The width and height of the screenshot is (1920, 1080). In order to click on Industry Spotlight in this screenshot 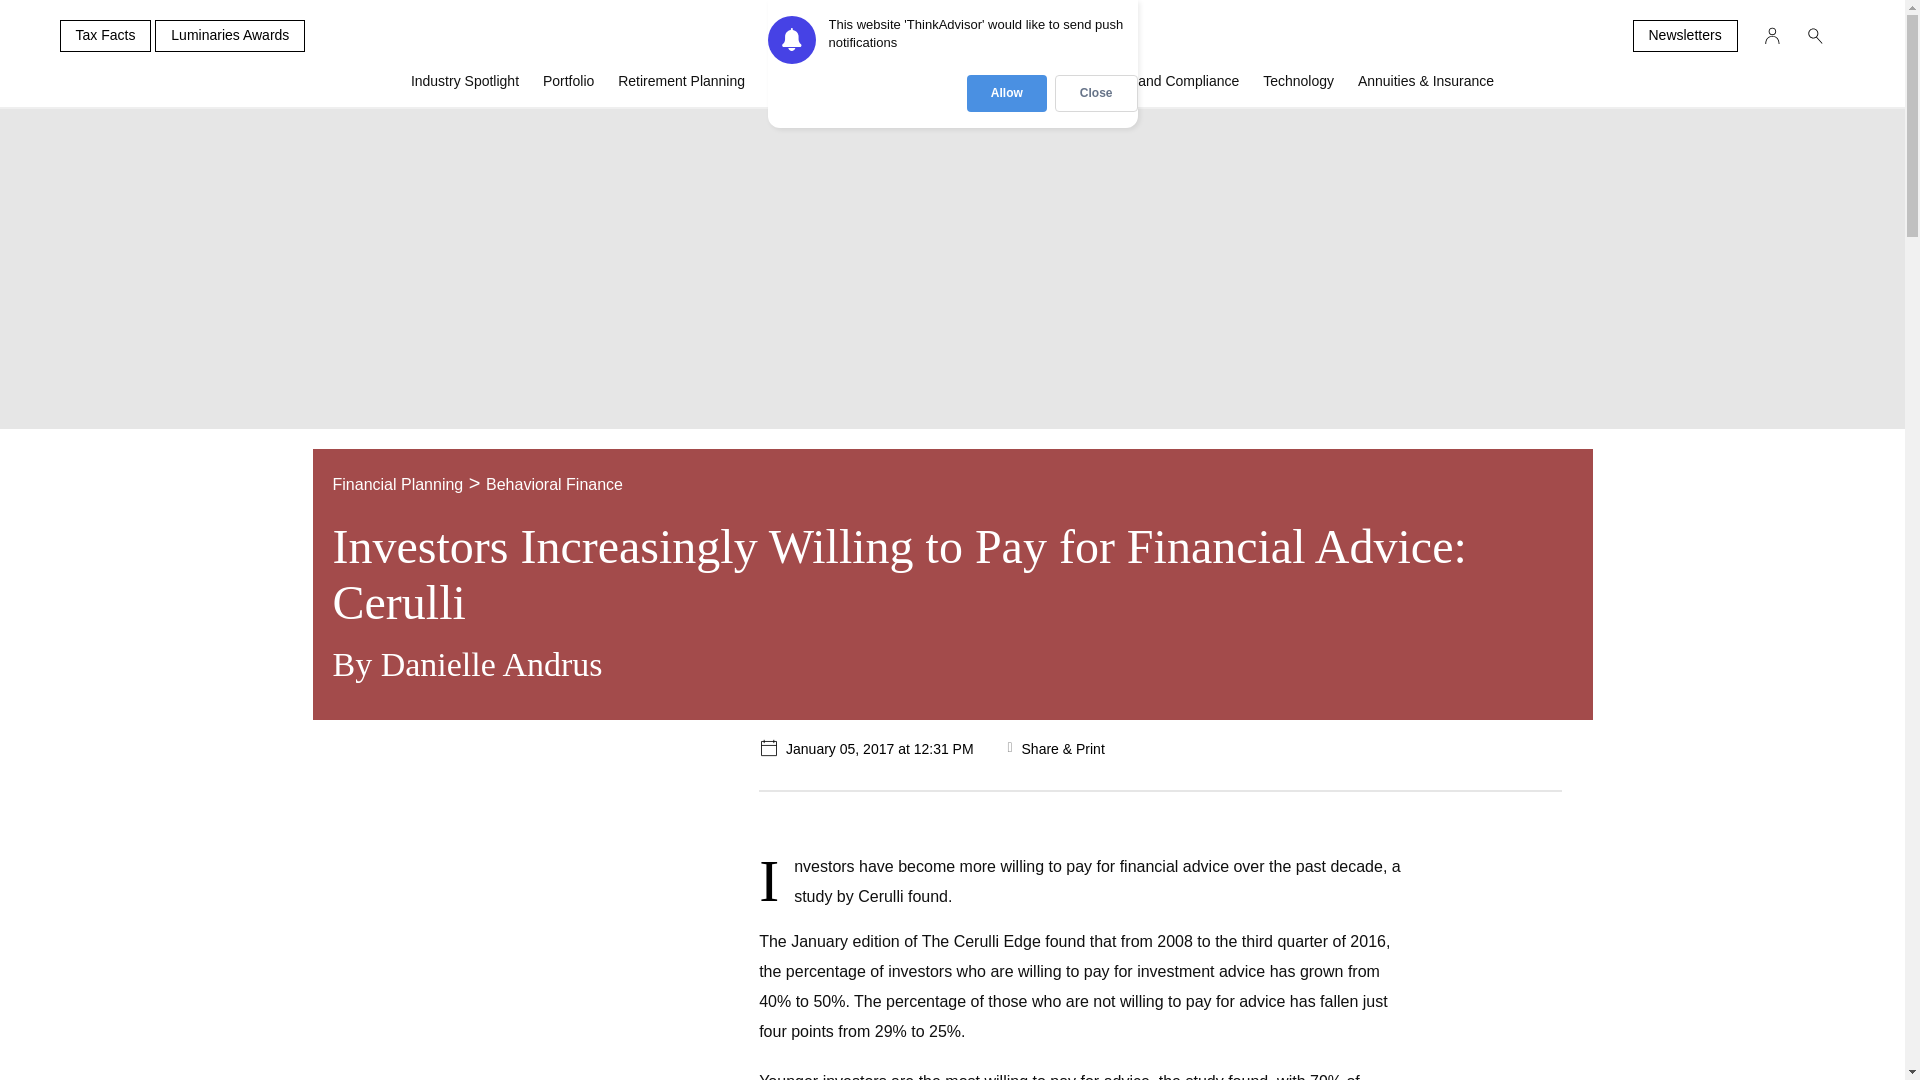, I will do `click(465, 89)`.